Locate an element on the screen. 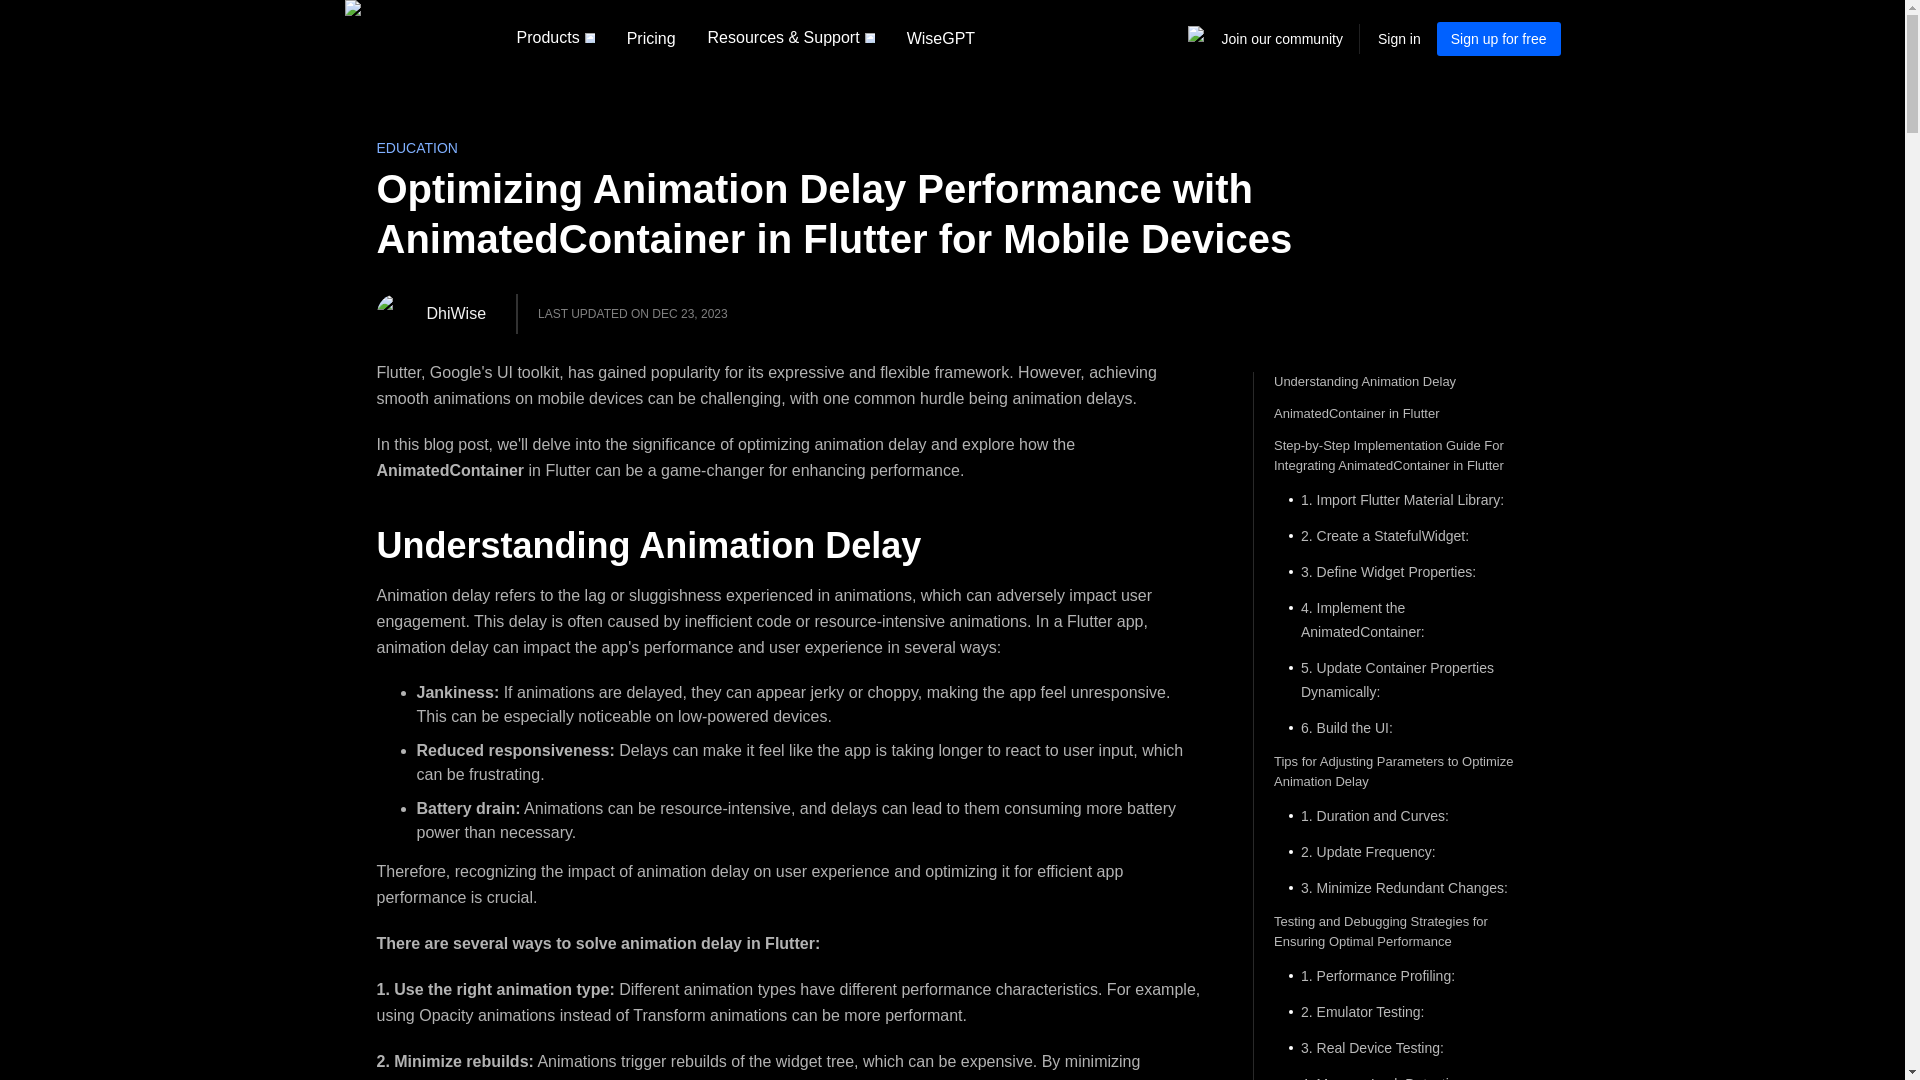 This screenshot has width=1920, height=1080. 4. Memory Leak Detection: is located at coordinates (1401, 1076).